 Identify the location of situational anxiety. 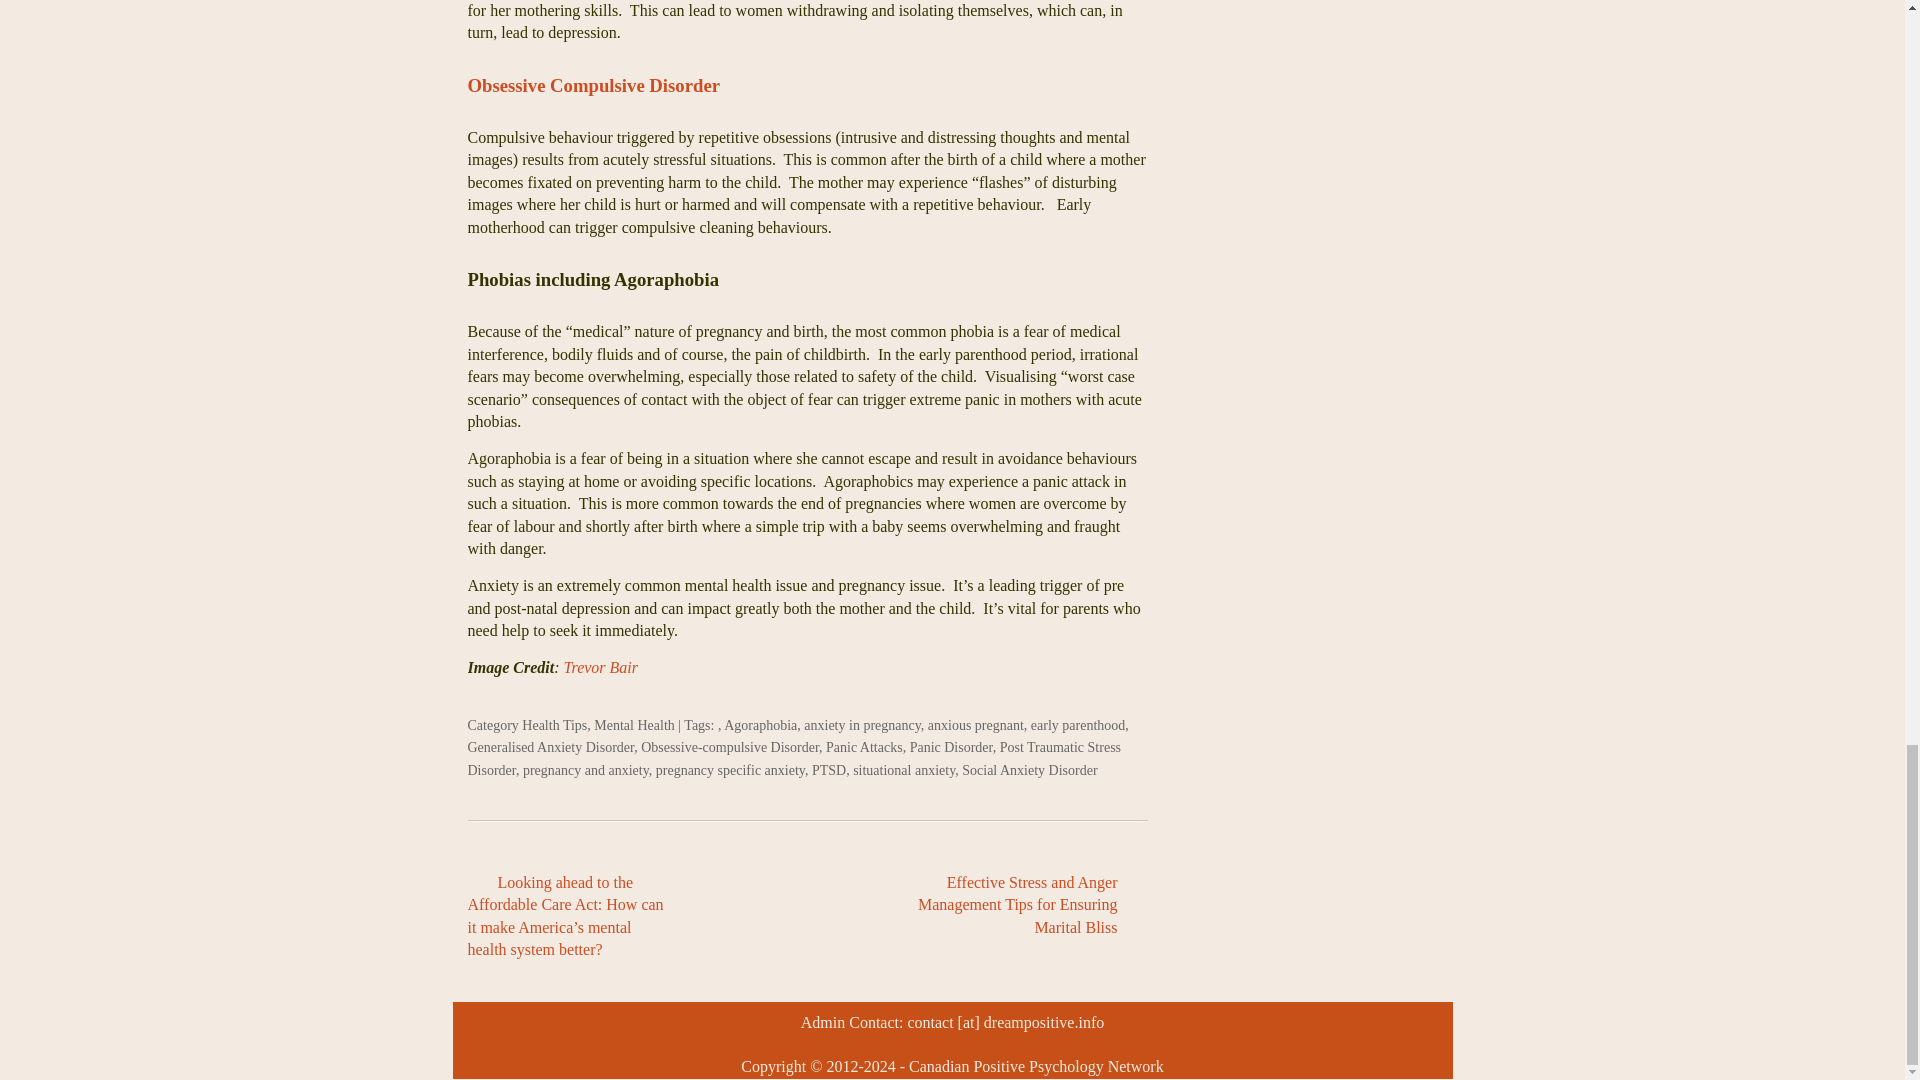
(903, 770).